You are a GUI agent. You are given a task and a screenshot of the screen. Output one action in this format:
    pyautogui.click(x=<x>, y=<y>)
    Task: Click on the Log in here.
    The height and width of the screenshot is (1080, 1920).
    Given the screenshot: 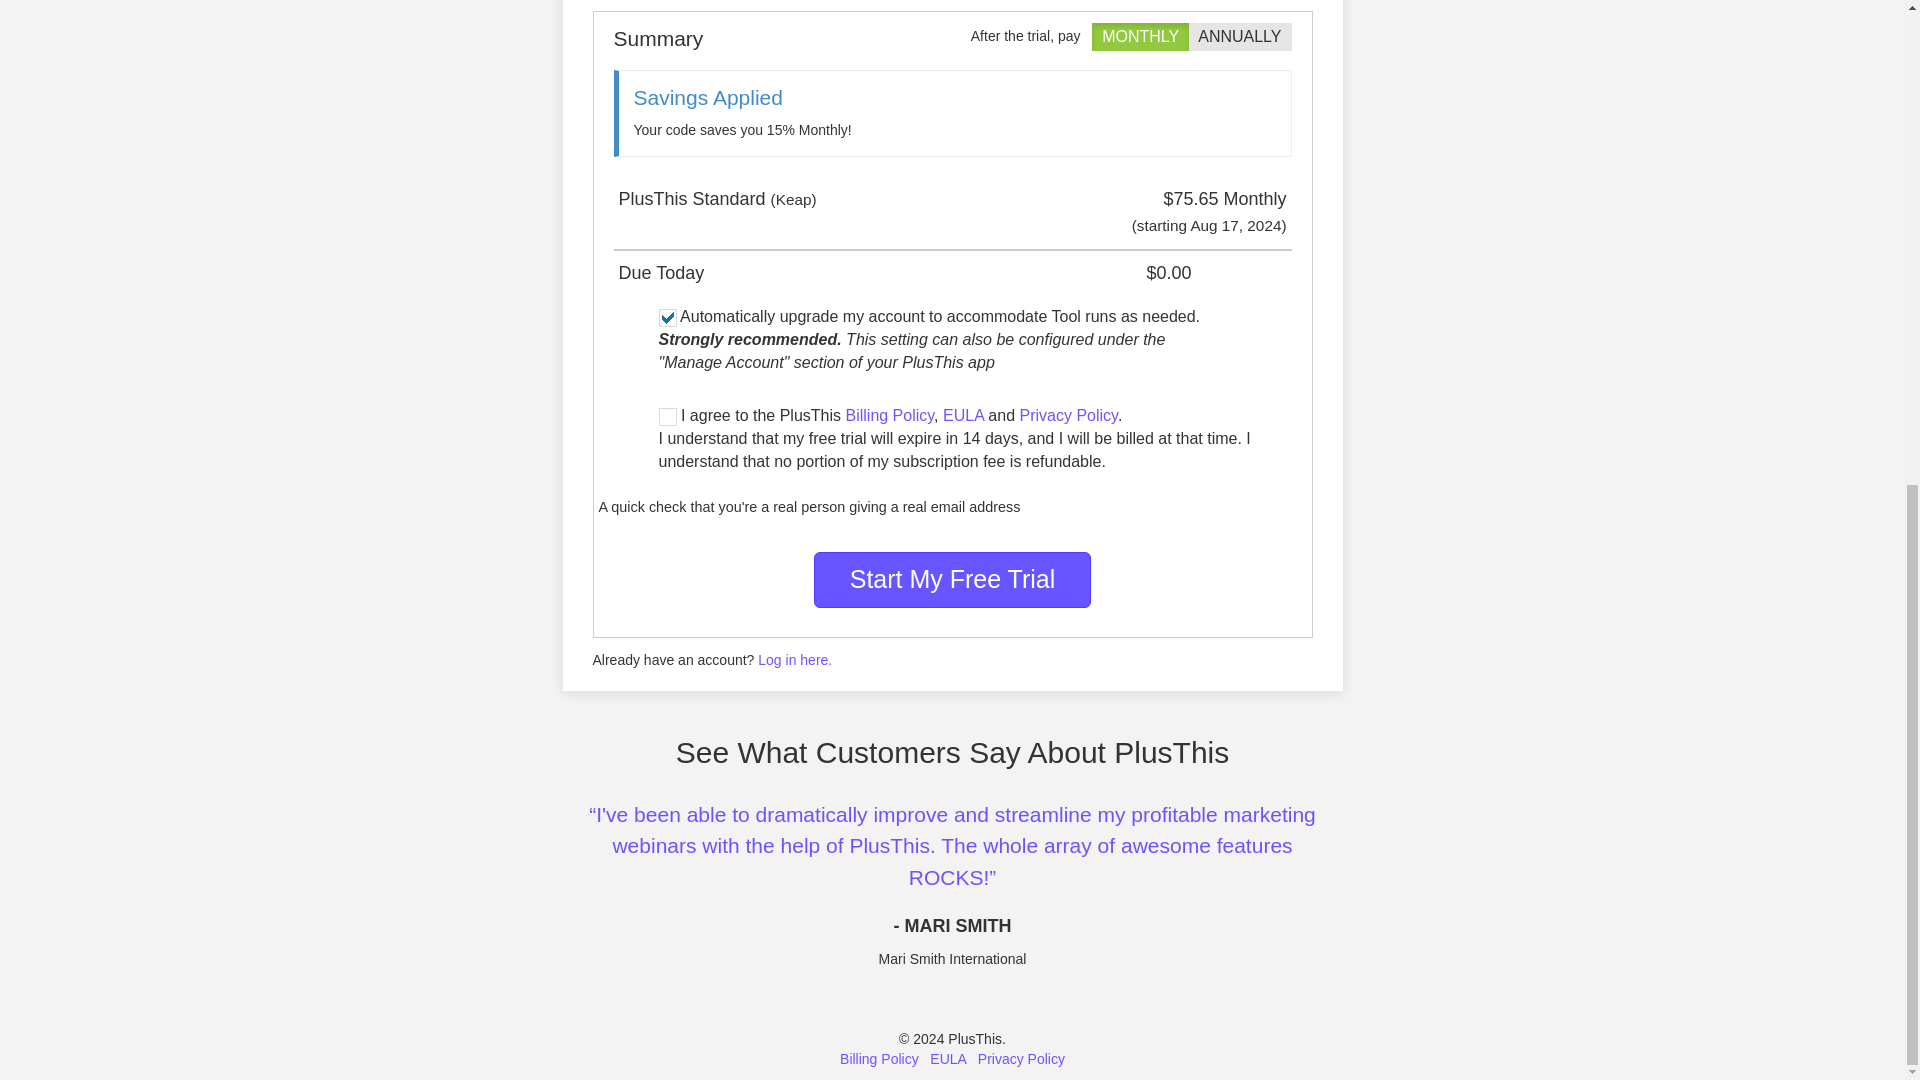 What is the action you would take?
    pyautogui.click(x=794, y=660)
    